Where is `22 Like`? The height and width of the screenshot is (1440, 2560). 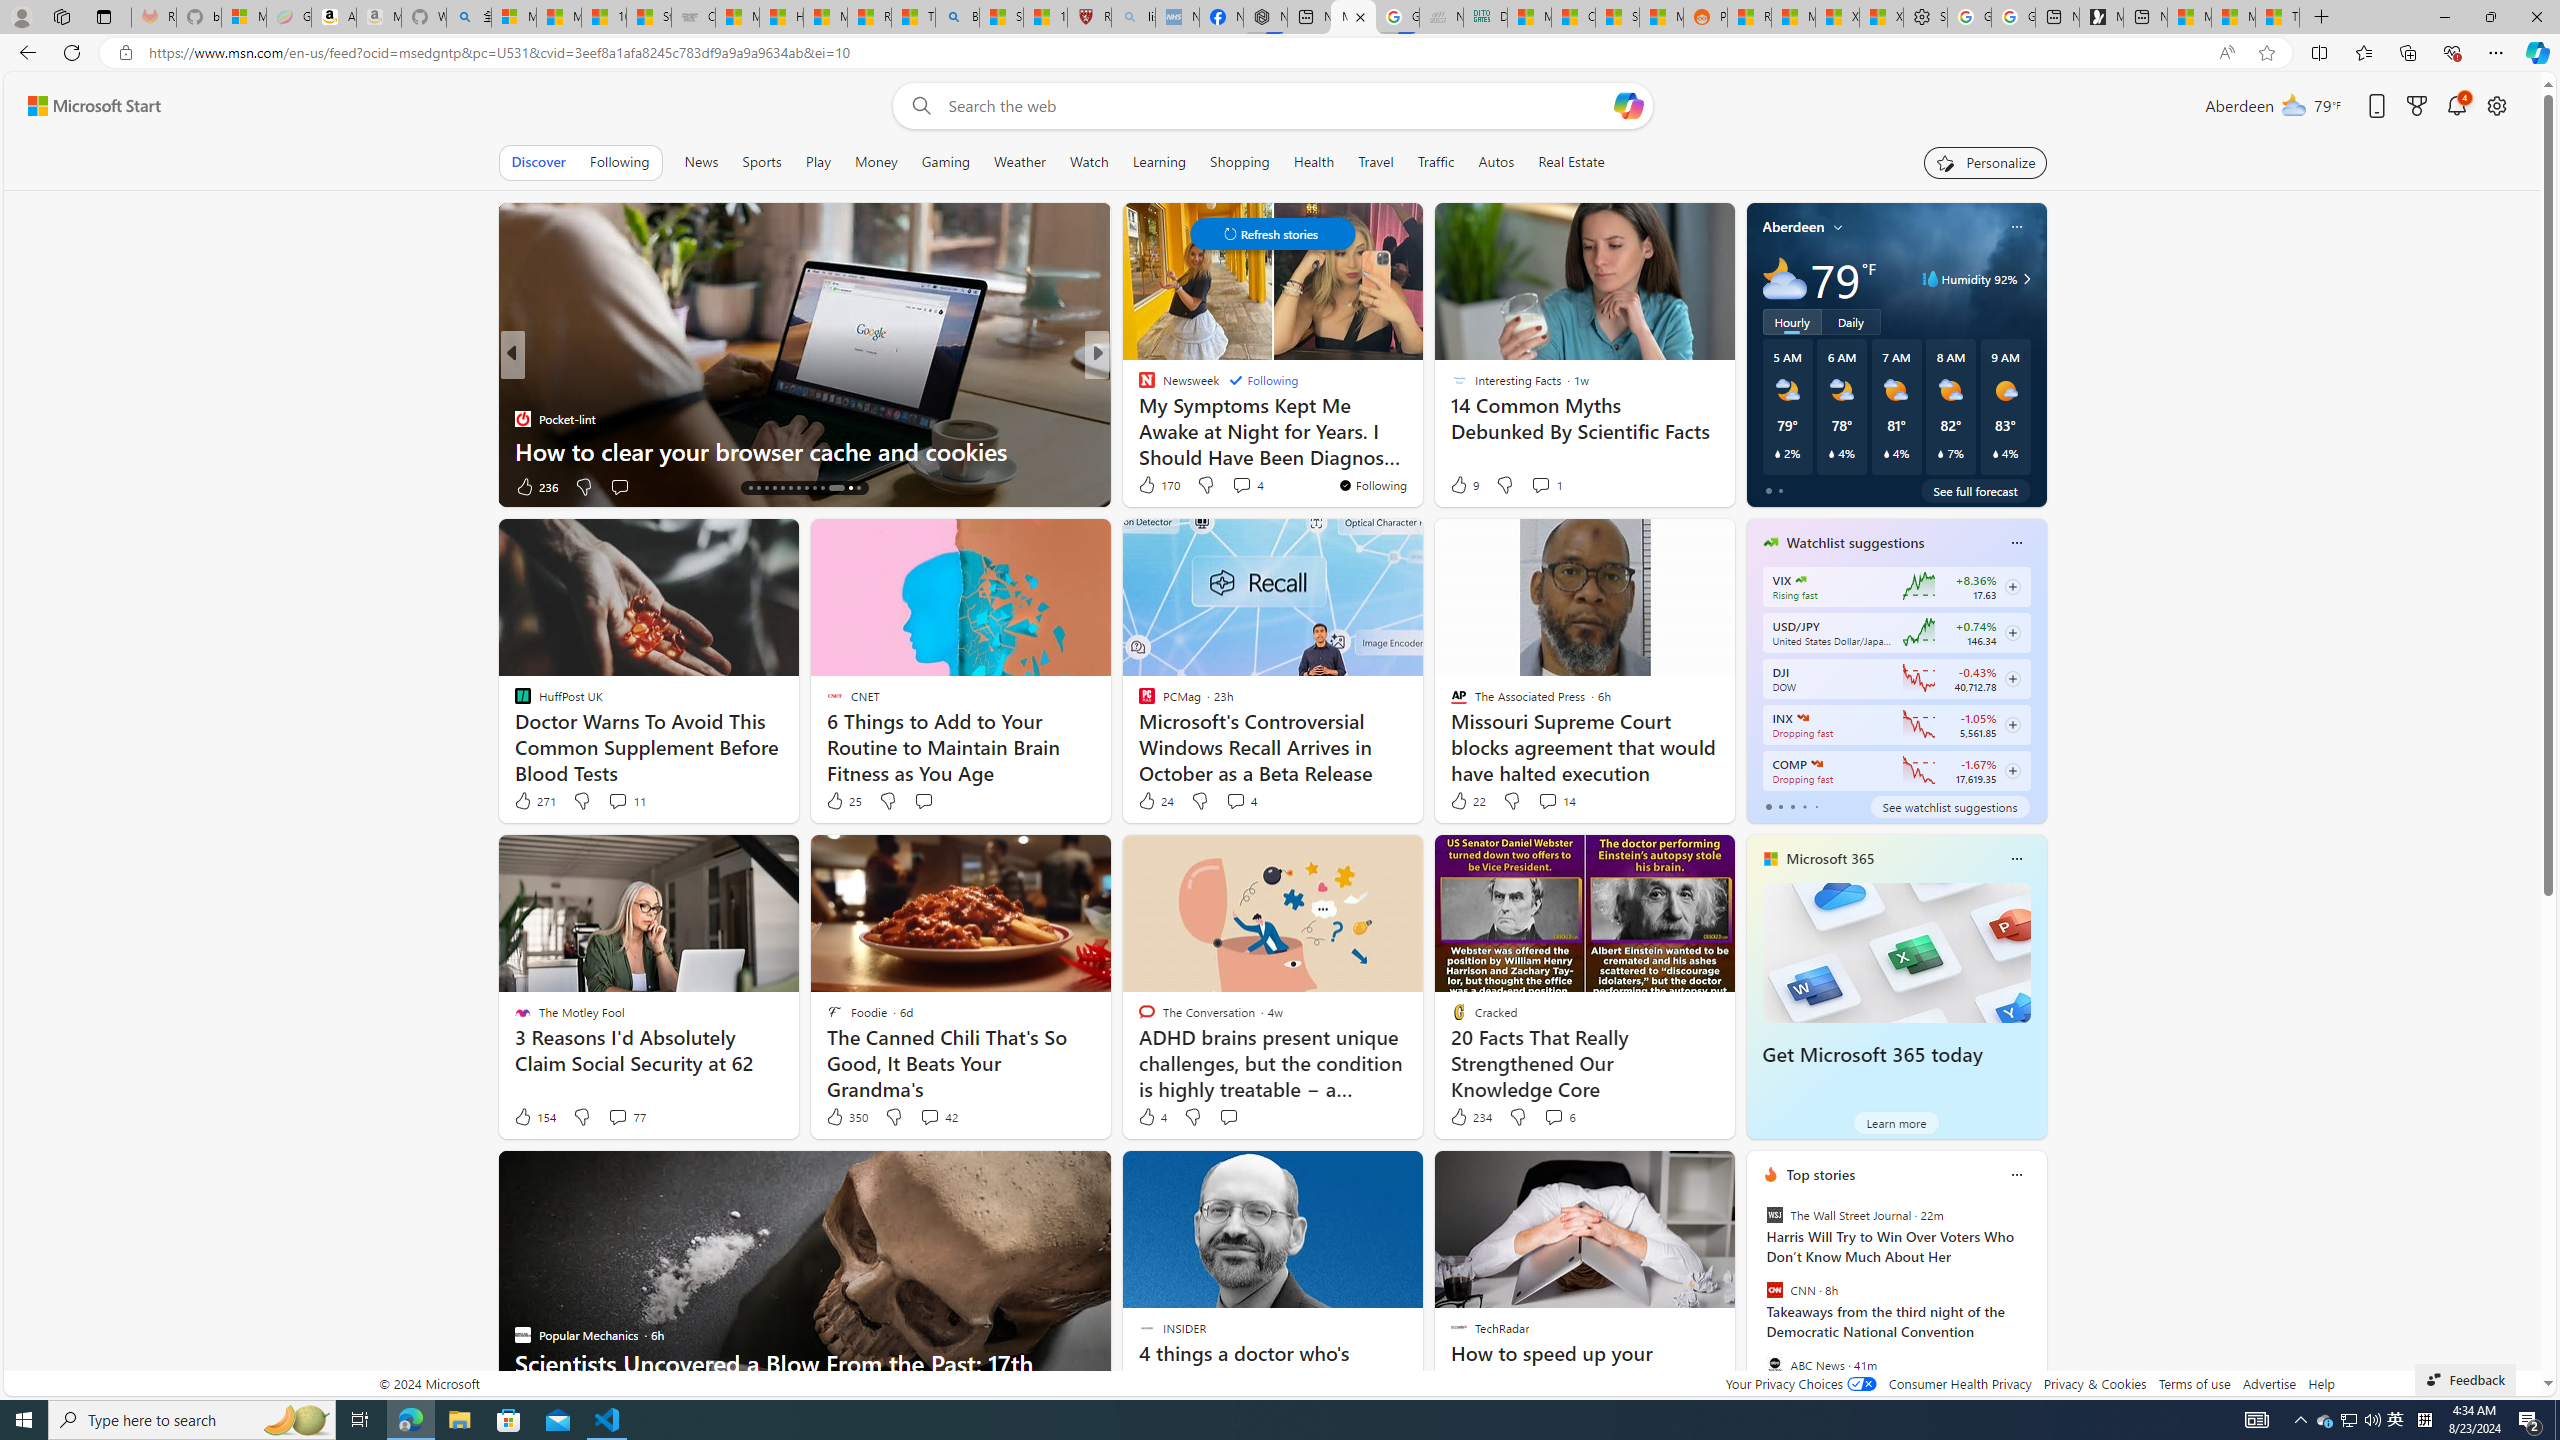
22 Like is located at coordinates (1466, 801).